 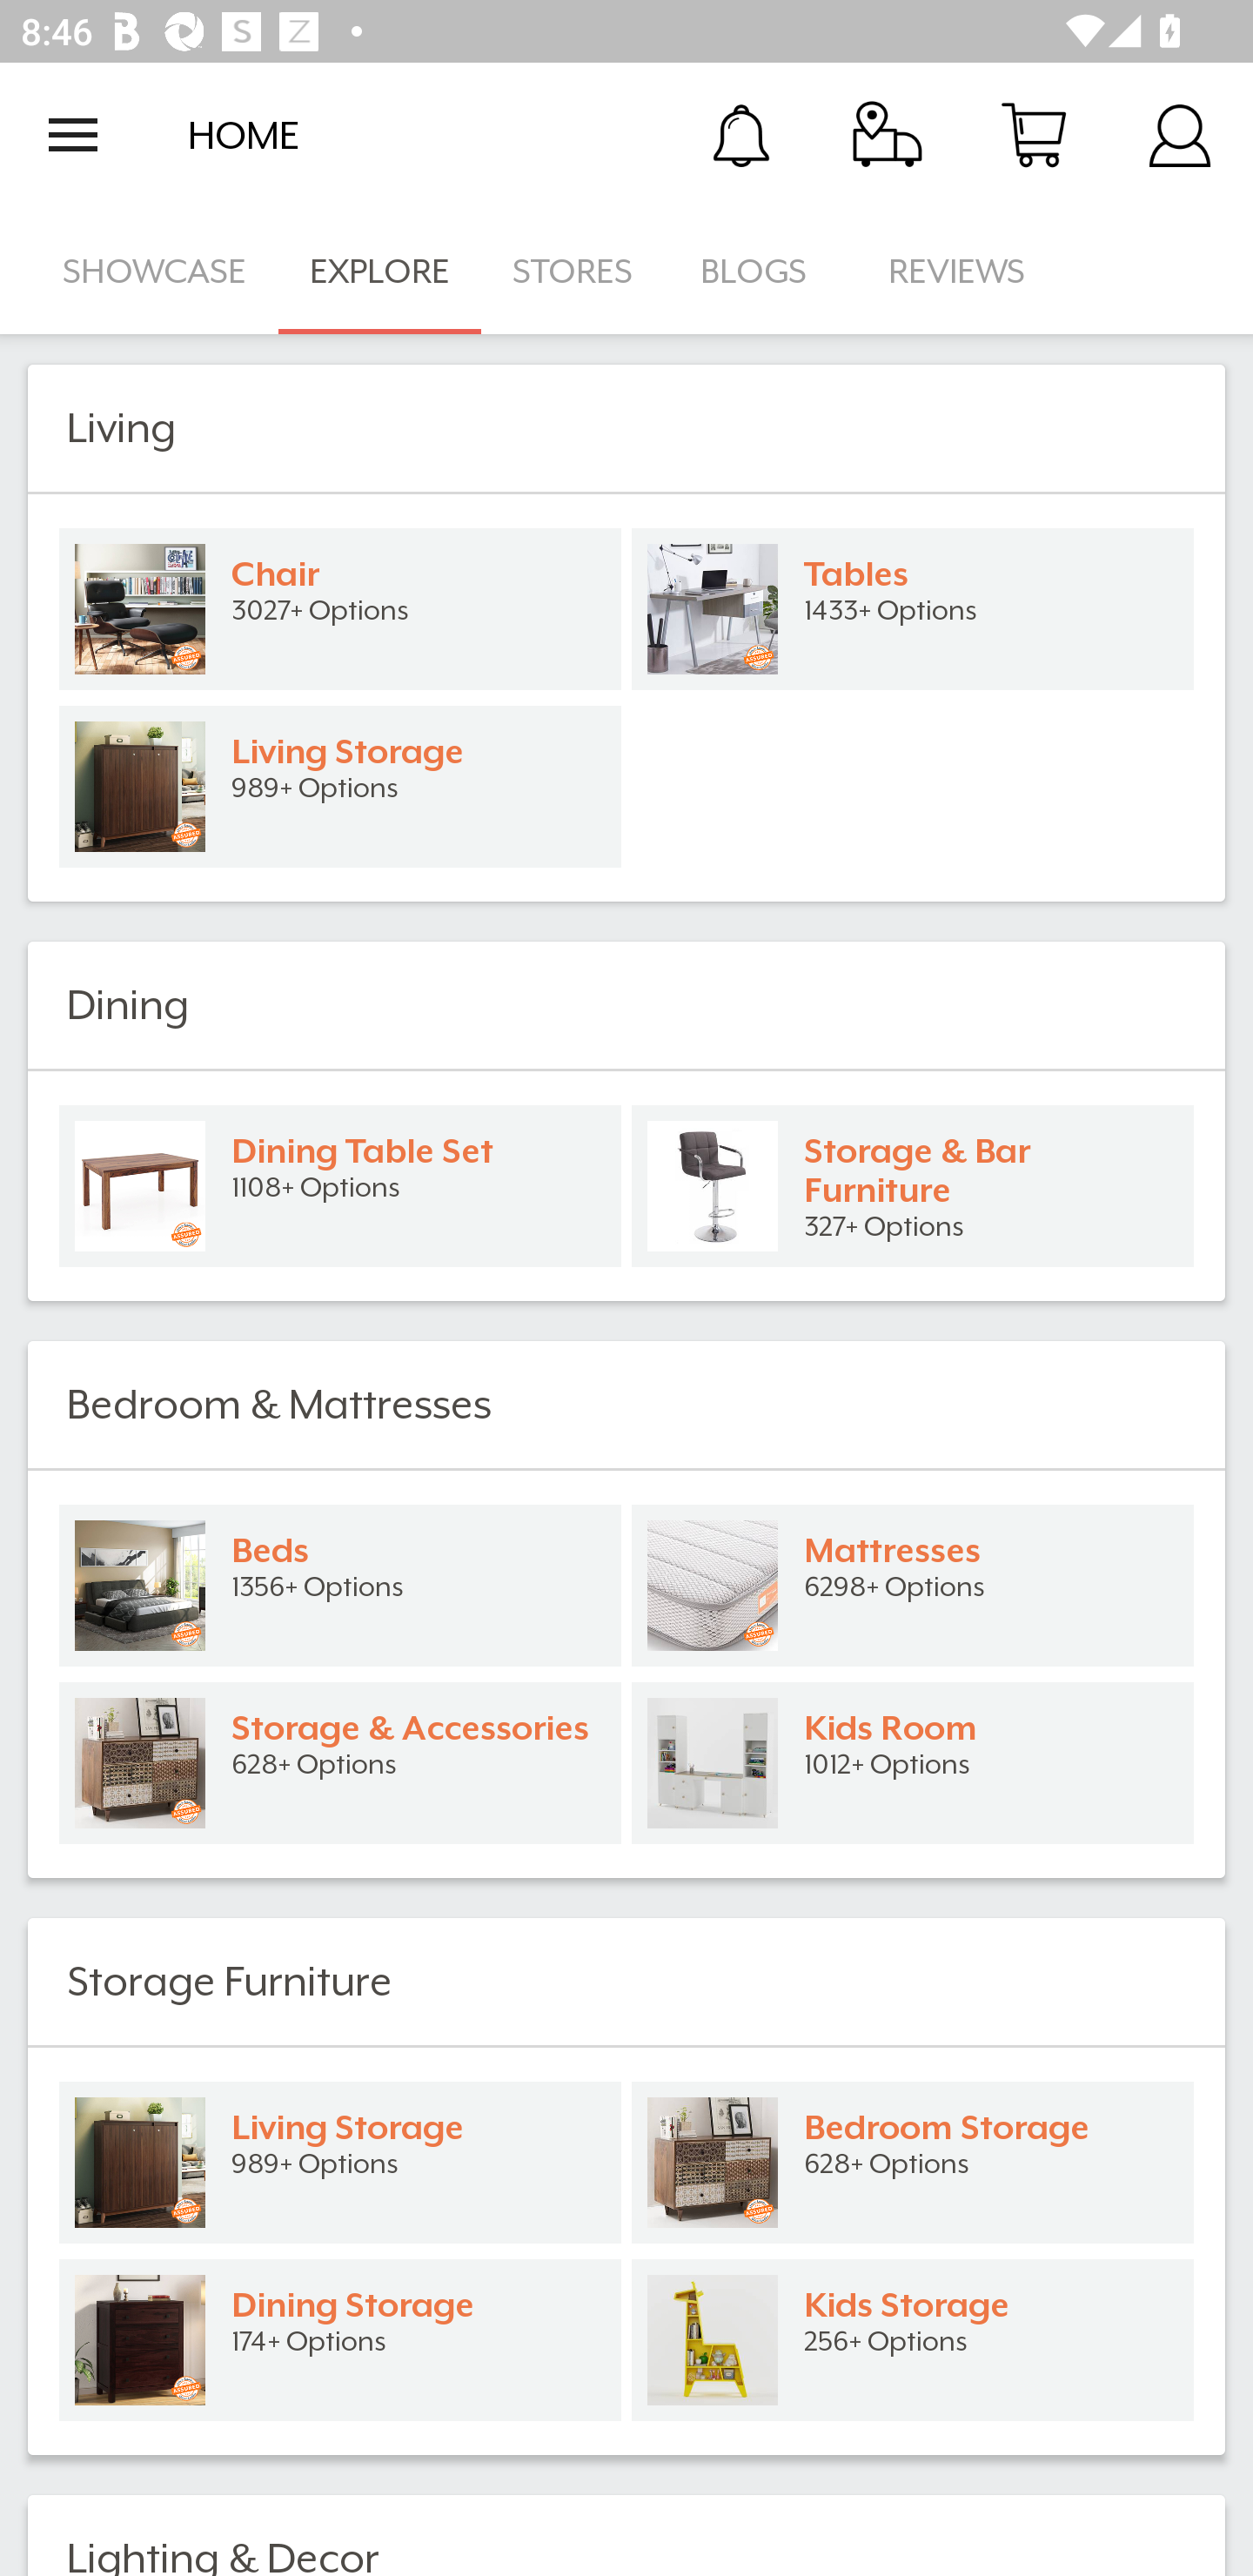 I want to click on Tables 1433+ Options, so click(x=913, y=609).